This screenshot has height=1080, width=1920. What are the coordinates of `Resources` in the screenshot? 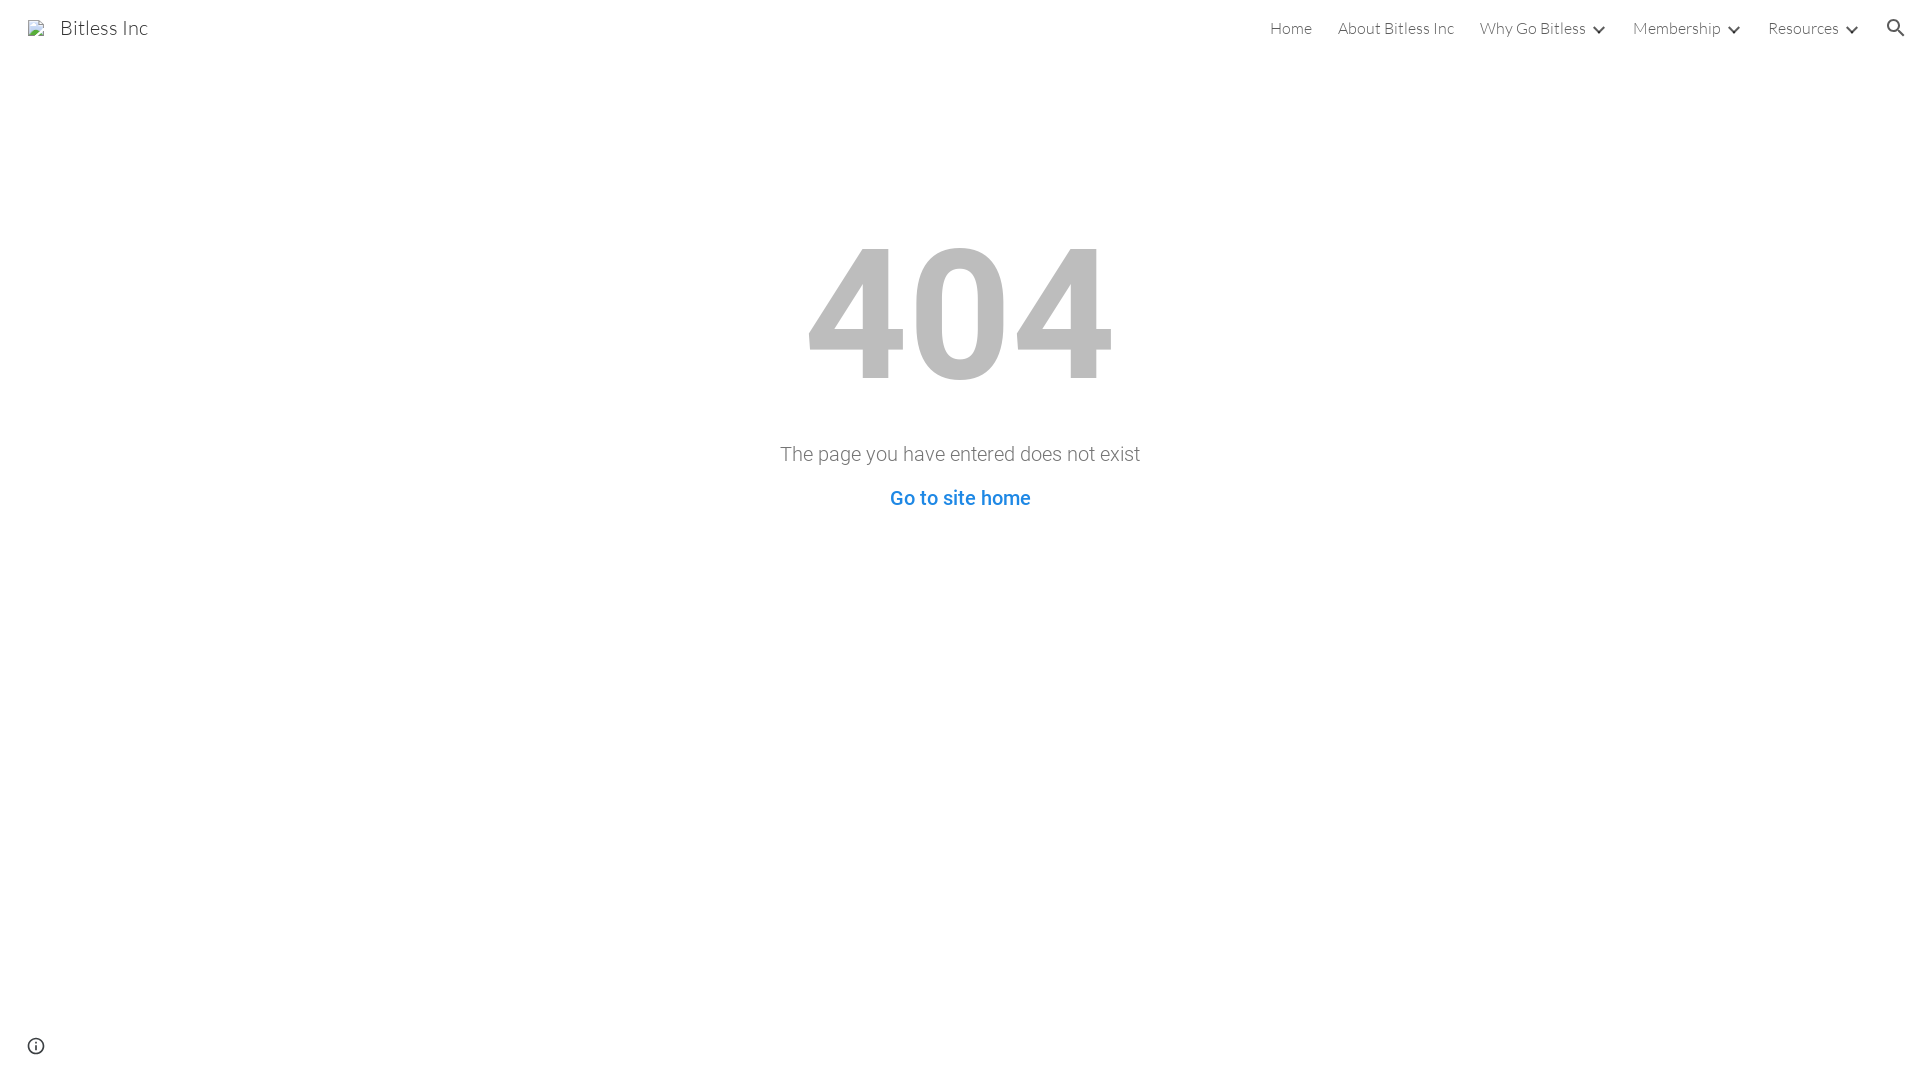 It's located at (1804, 28).